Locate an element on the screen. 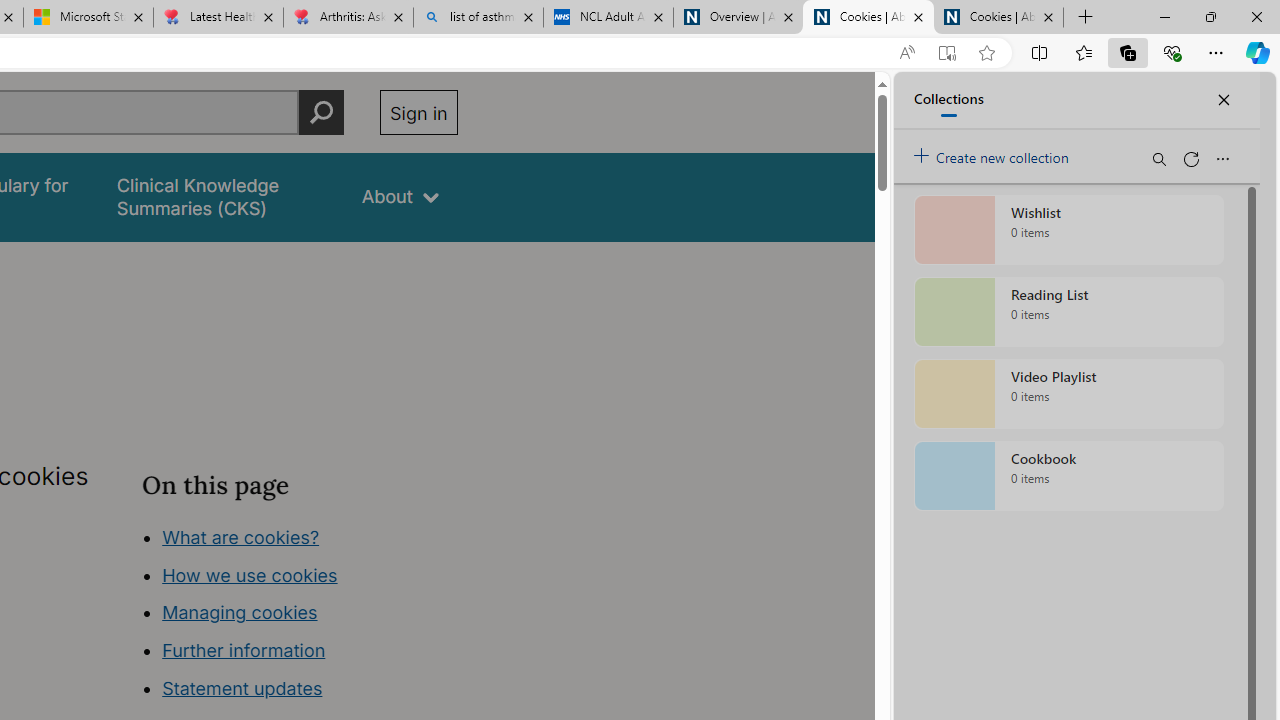  Further information is located at coordinates (244, 650).